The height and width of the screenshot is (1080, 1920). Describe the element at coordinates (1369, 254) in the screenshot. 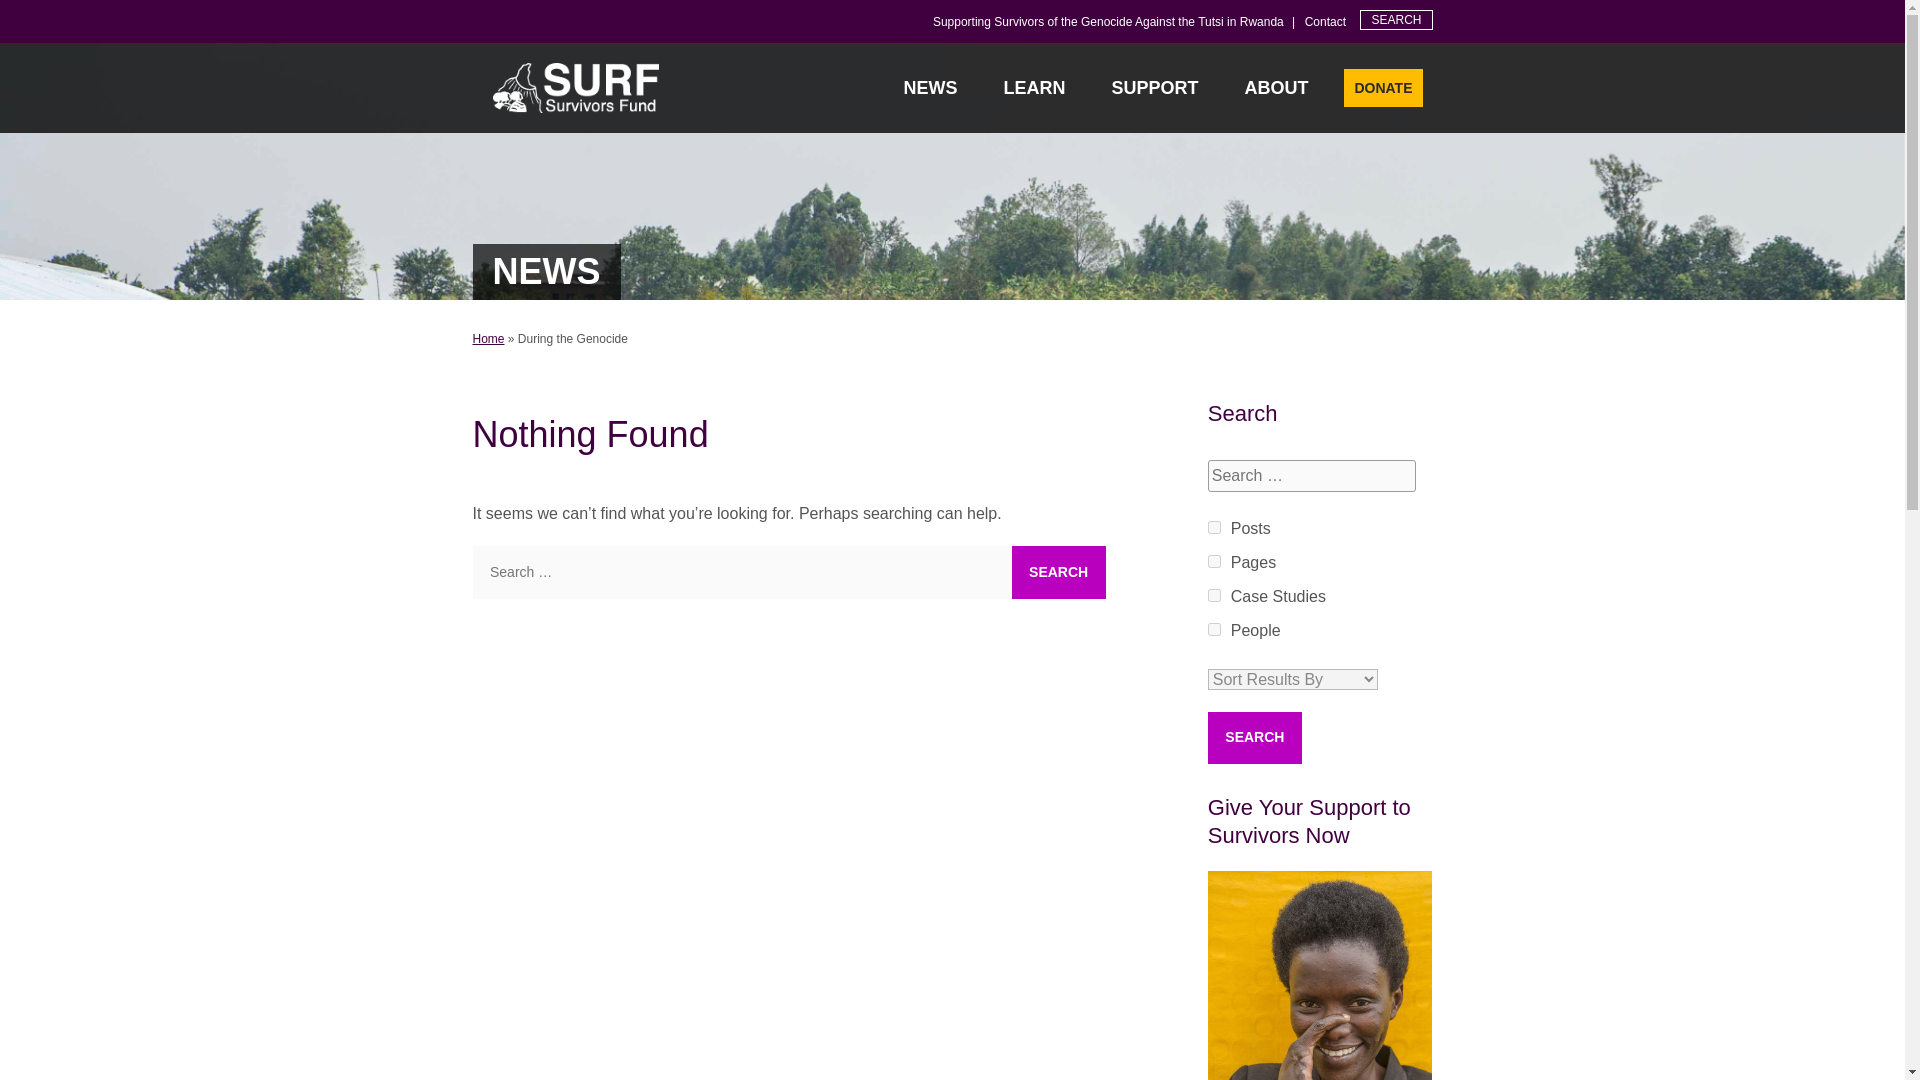

I see `Search` at that location.